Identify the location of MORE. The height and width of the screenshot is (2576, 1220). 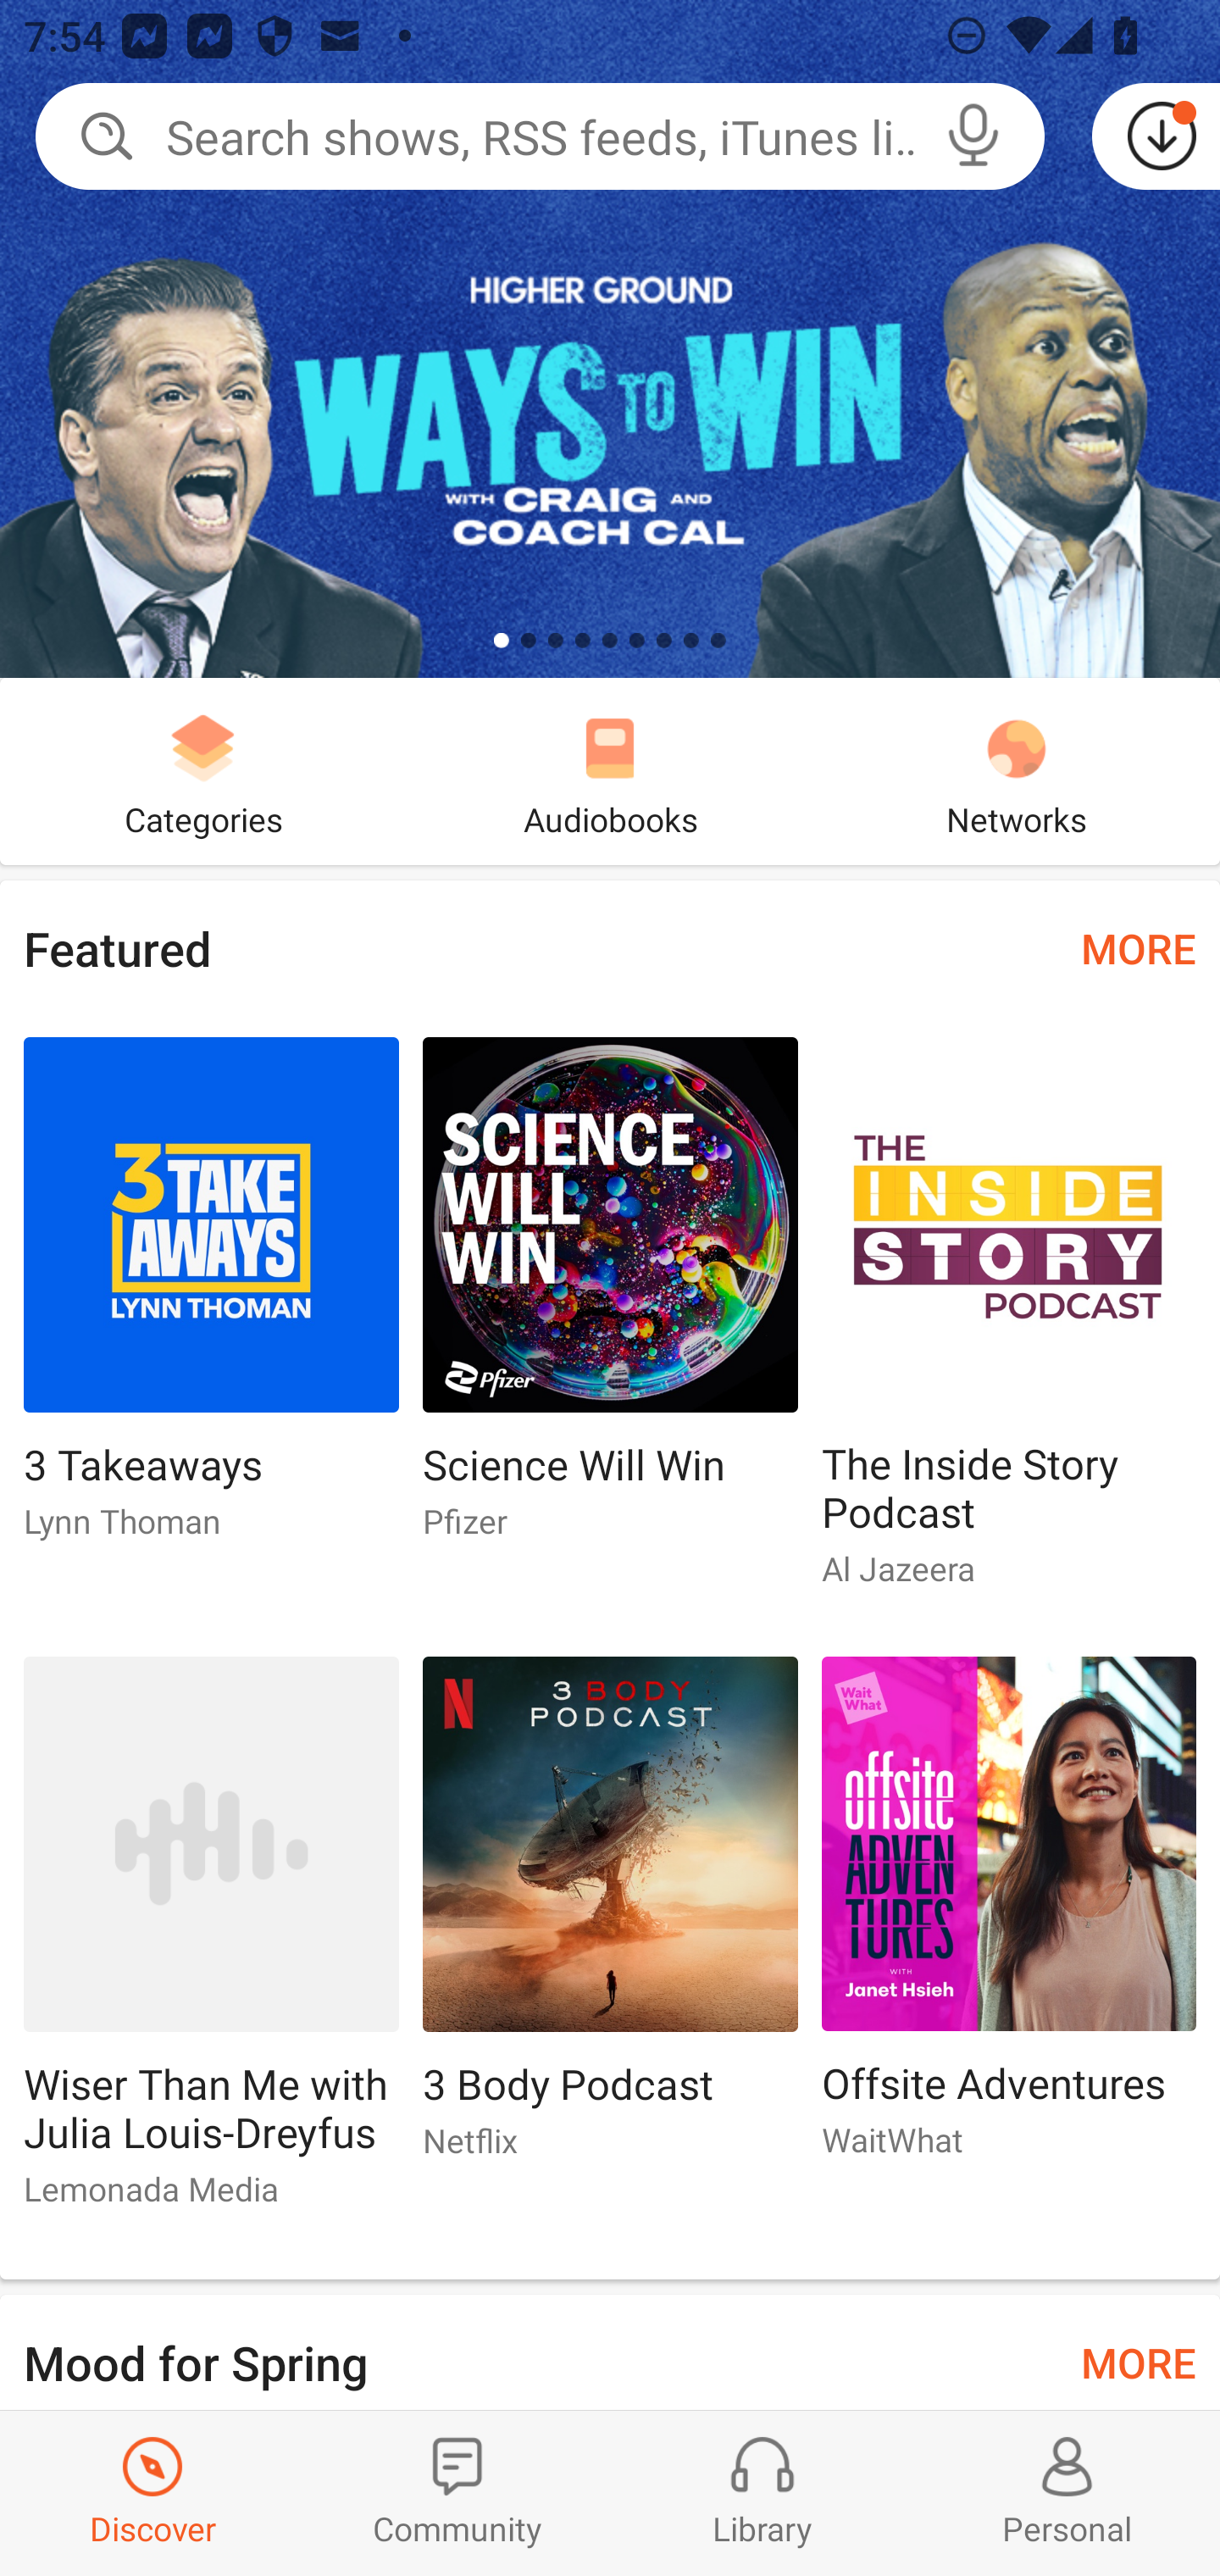
(1139, 2361).